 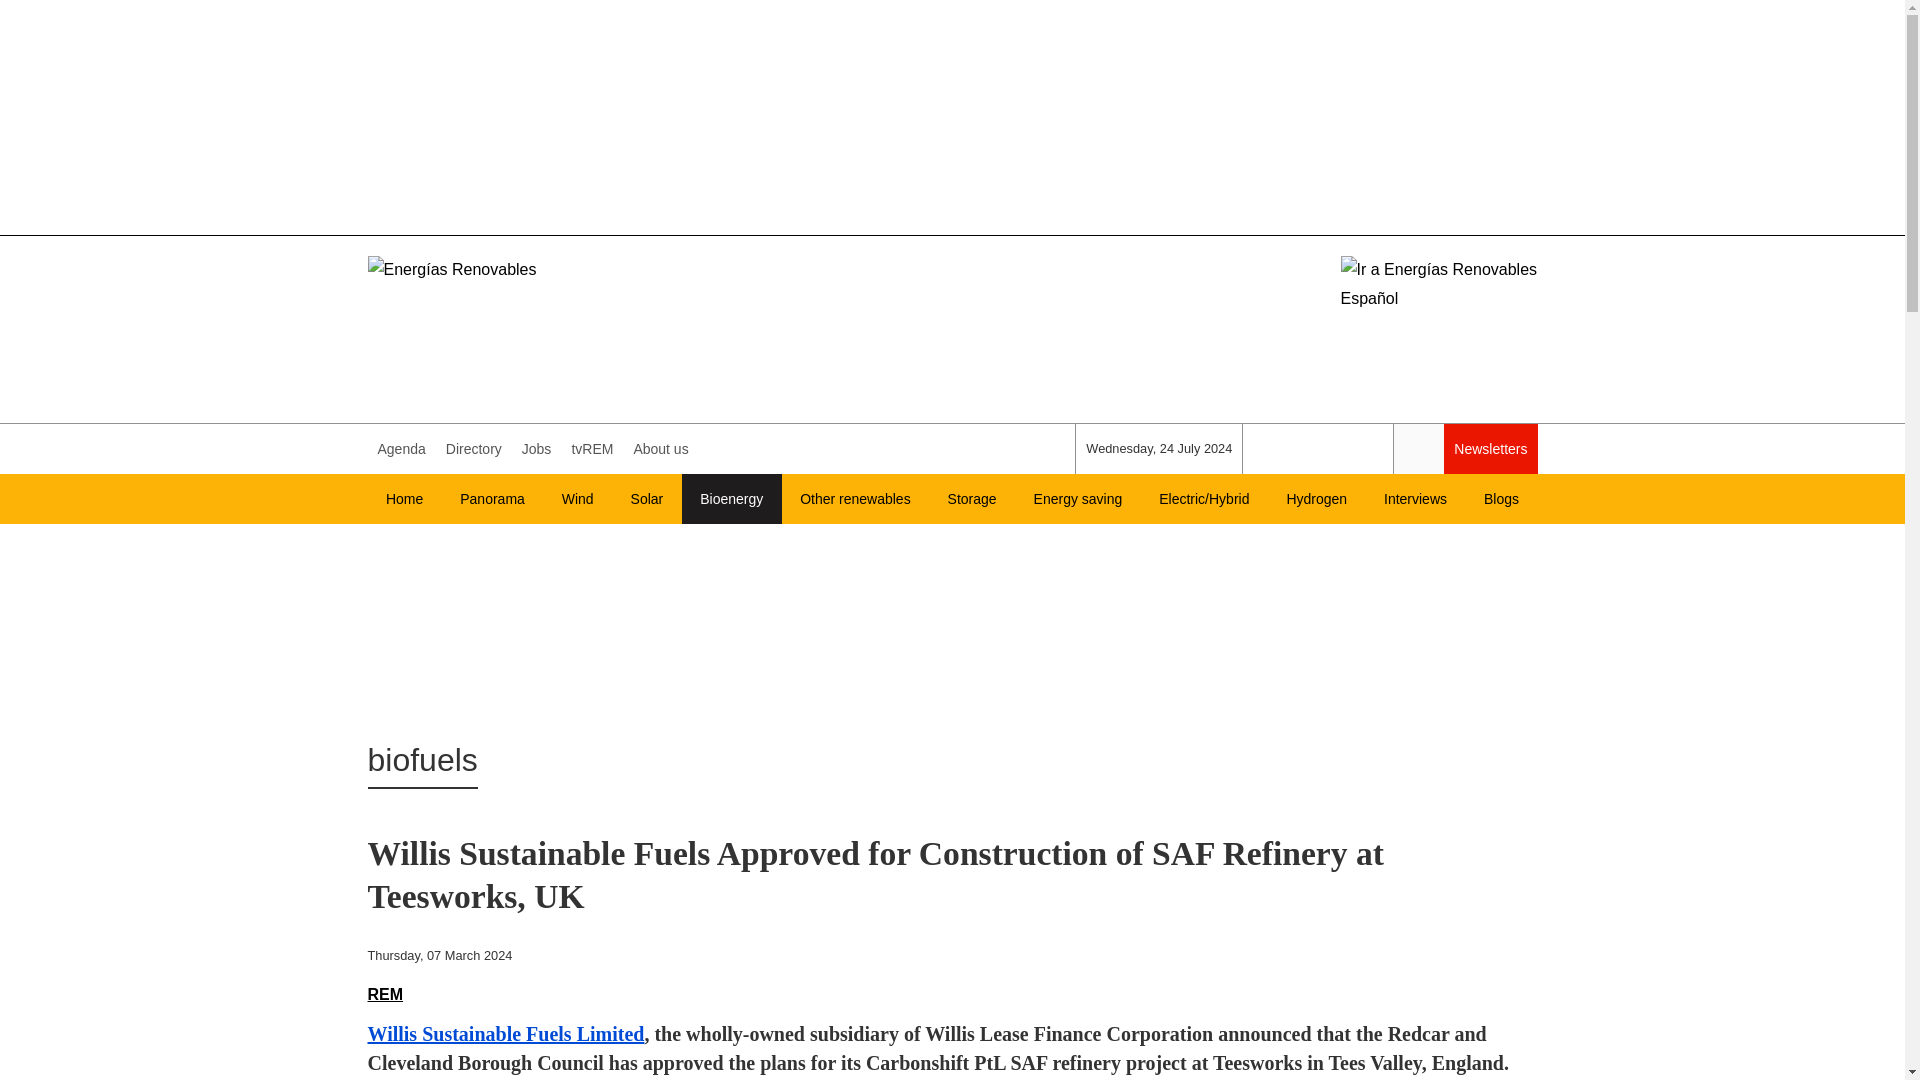 What do you see at coordinates (1078, 498) in the screenshot?
I see `Energy saving` at bounding box center [1078, 498].